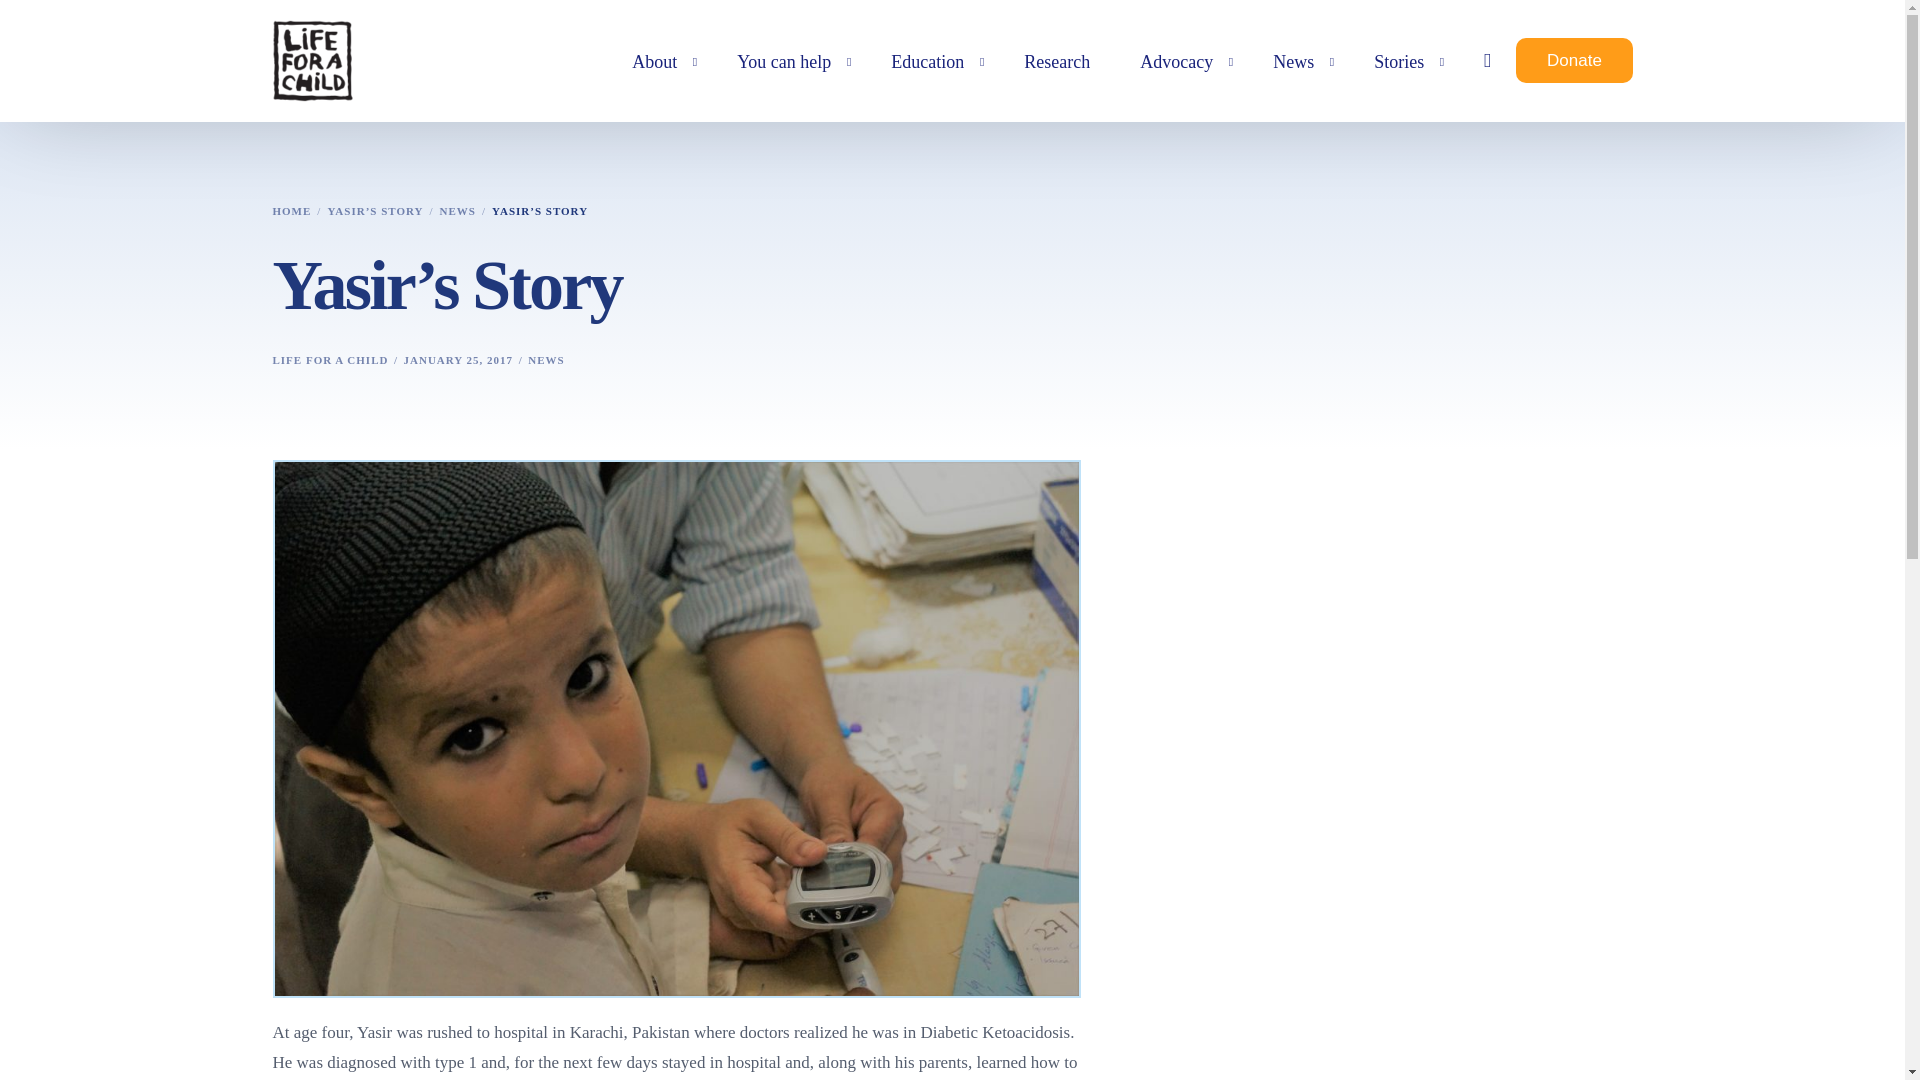 This screenshot has height=1080, width=1920. I want to click on You can help, so click(788, 80).